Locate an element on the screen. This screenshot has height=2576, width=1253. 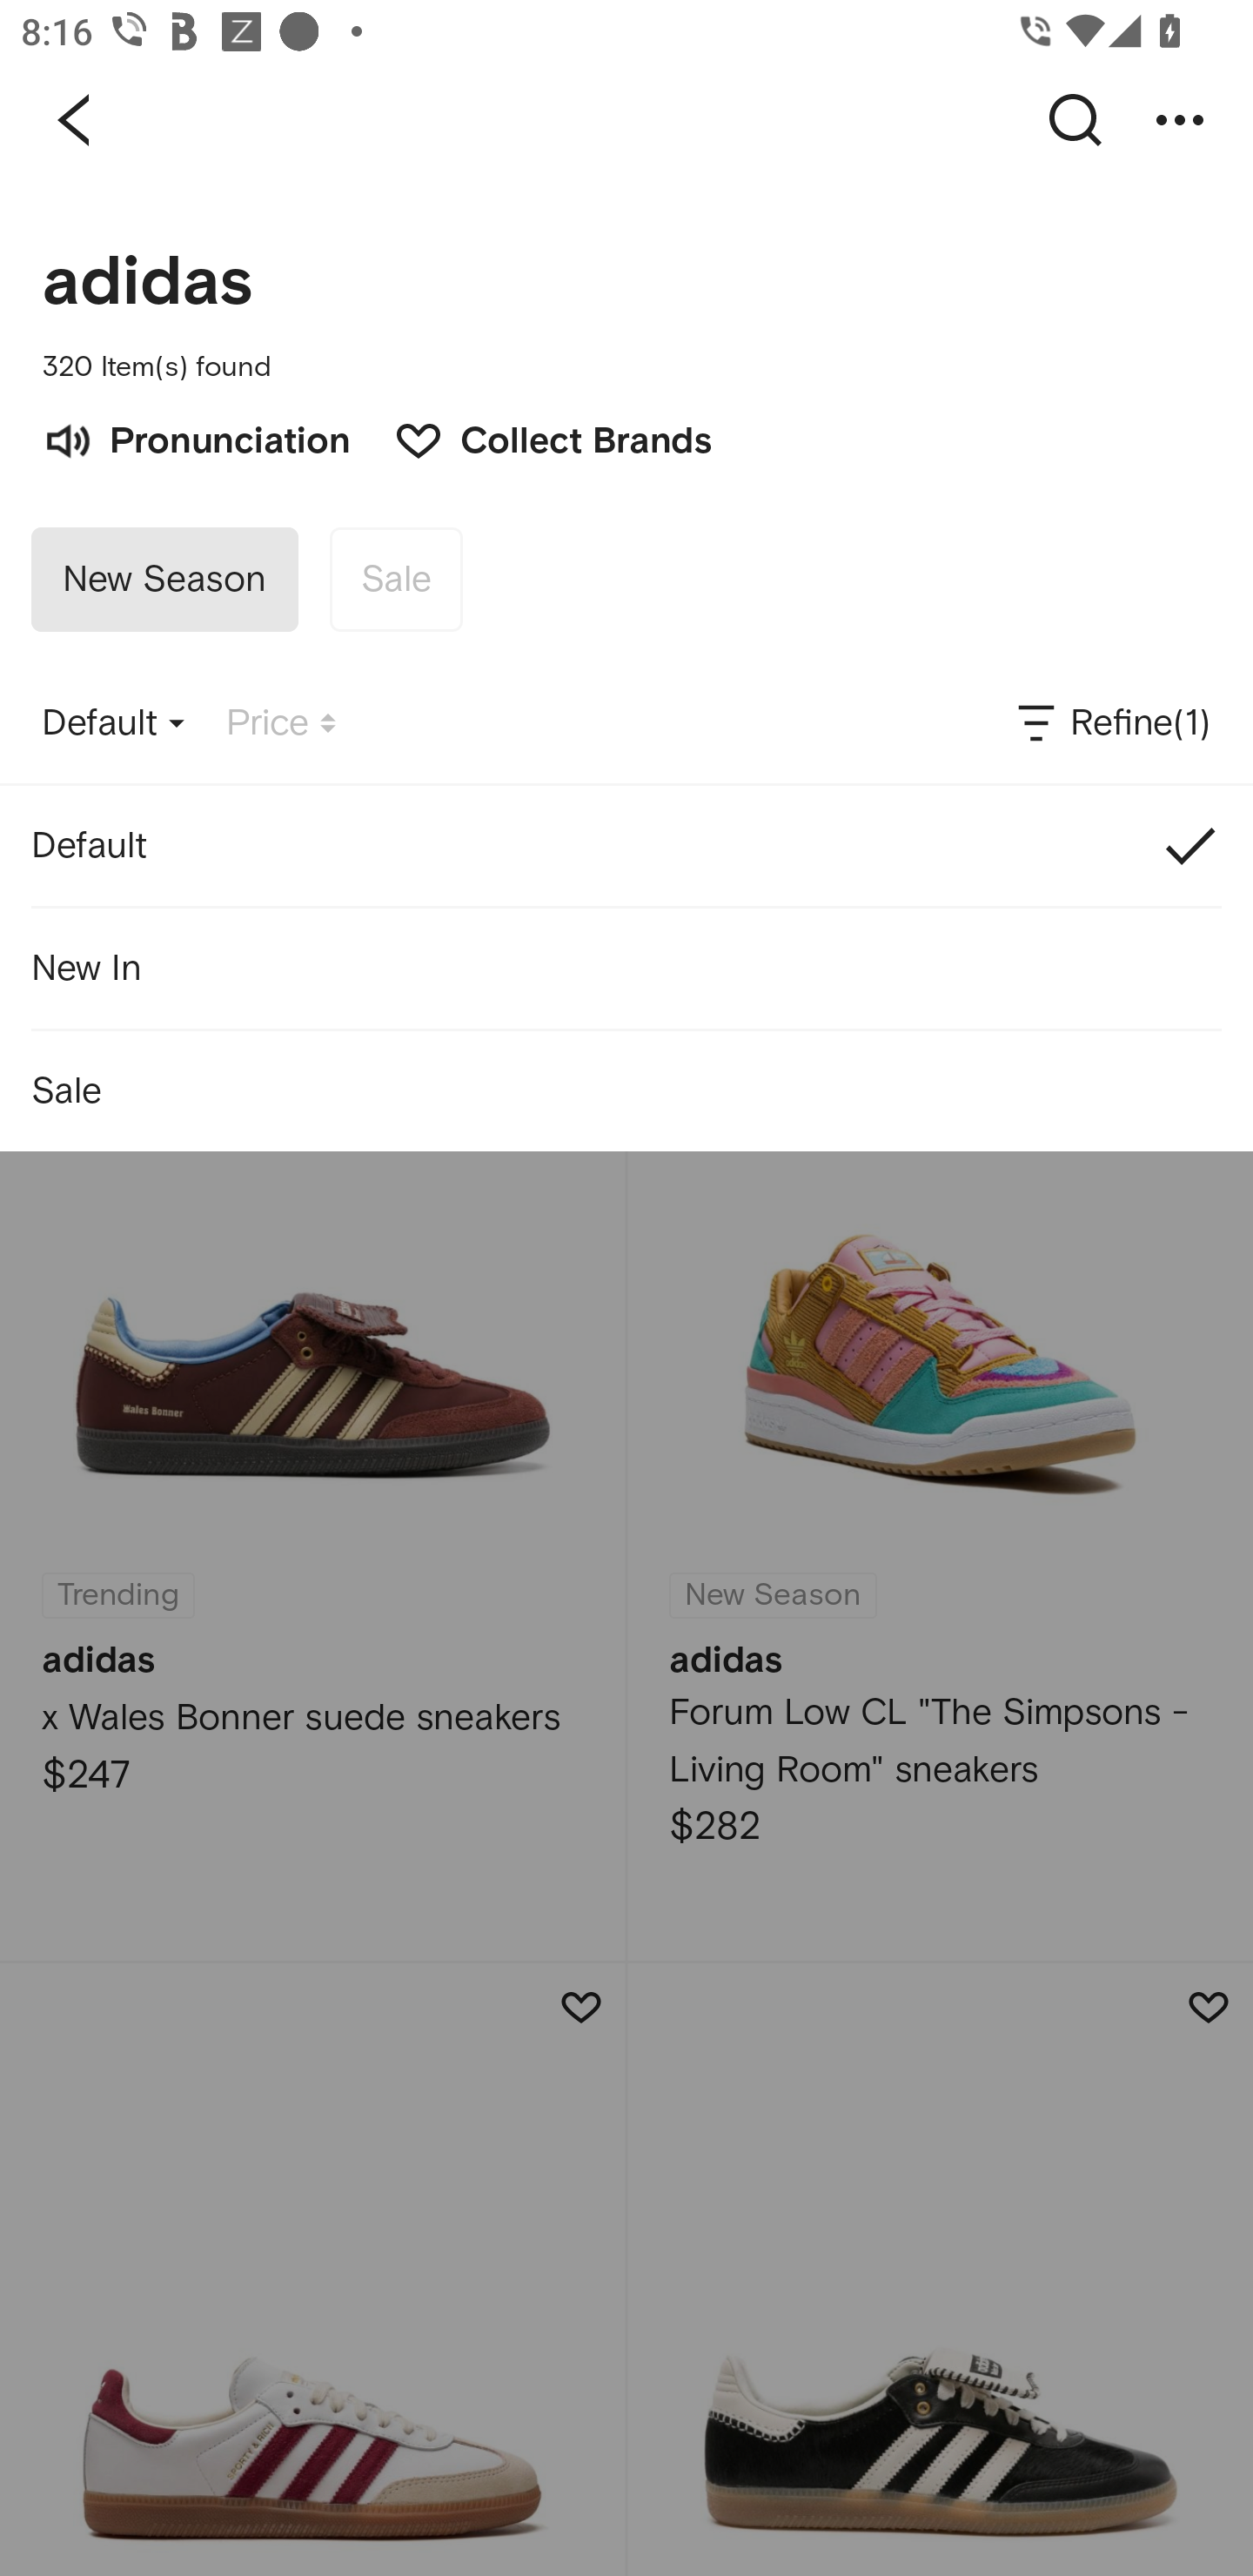
Sale is located at coordinates (626, 1091).